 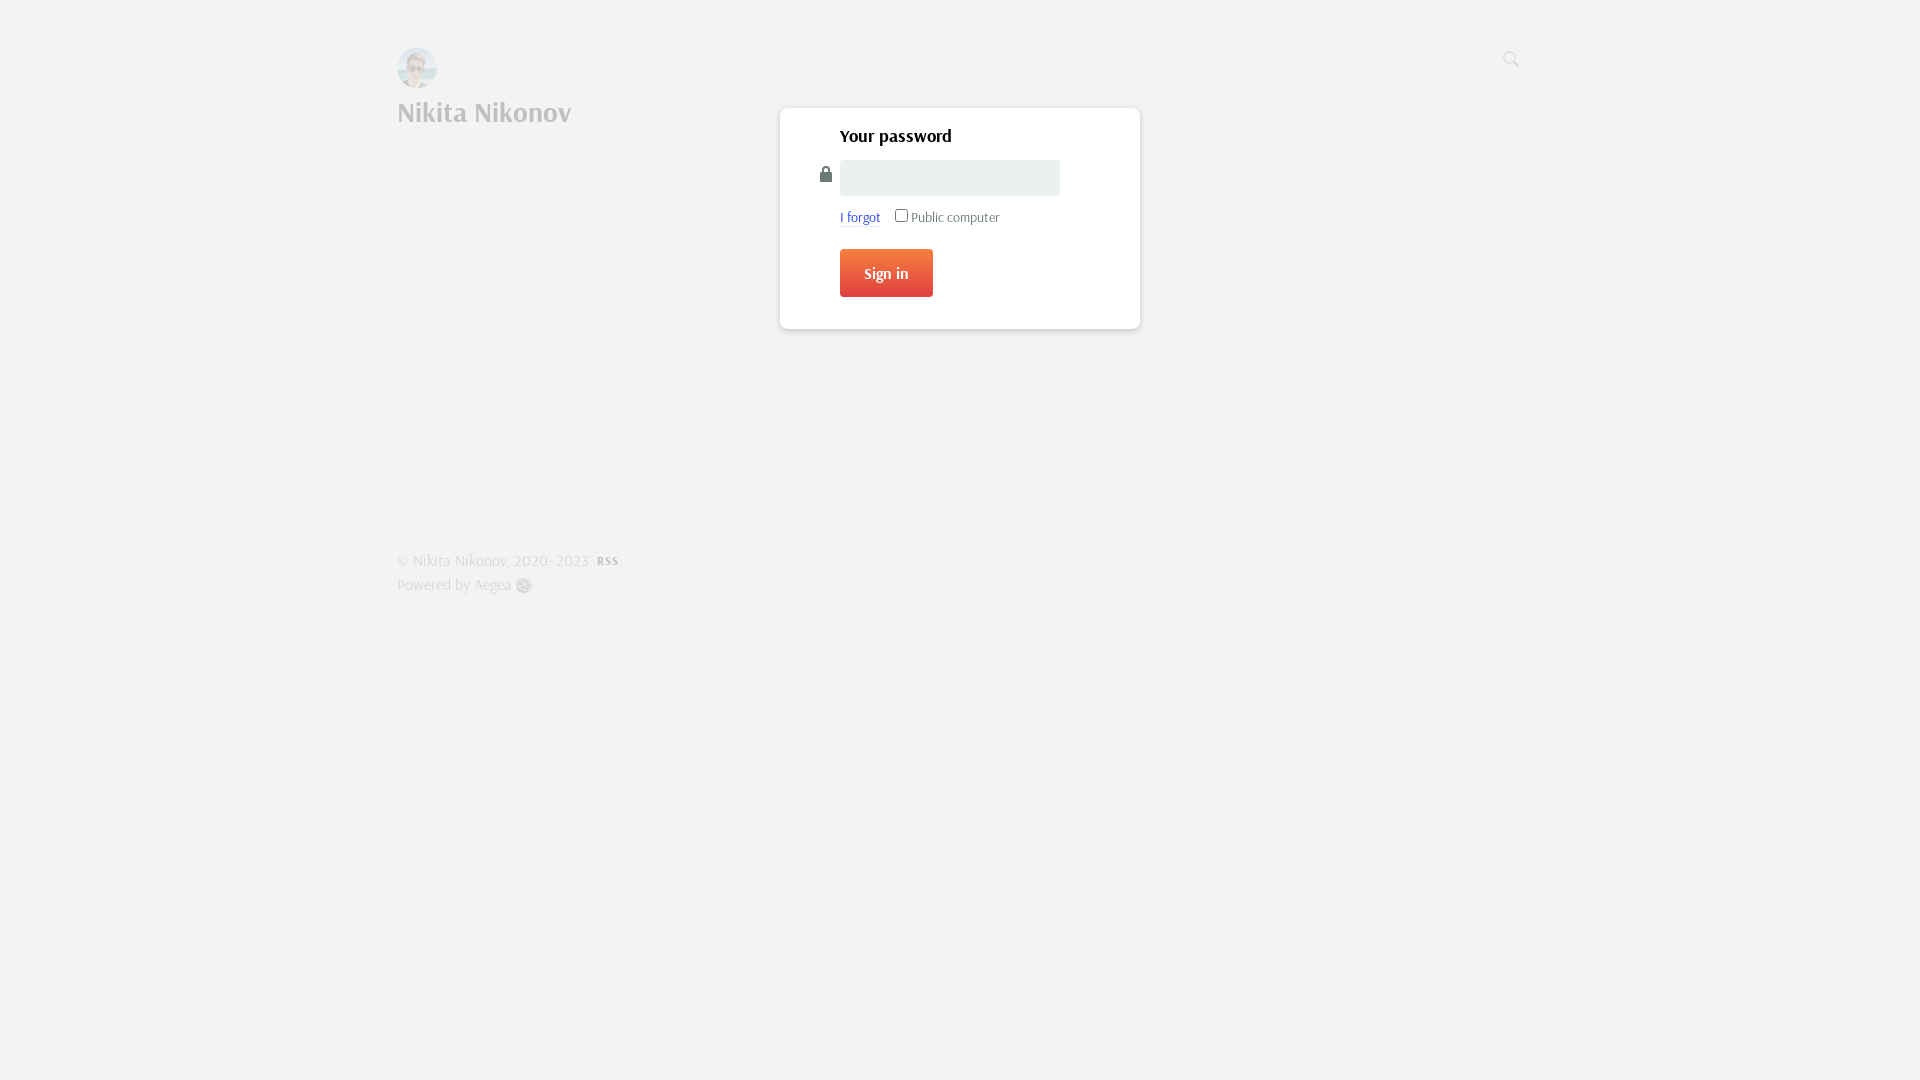 What do you see at coordinates (860, 218) in the screenshot?
I see `I forgot` at bounding box center [860, 218].